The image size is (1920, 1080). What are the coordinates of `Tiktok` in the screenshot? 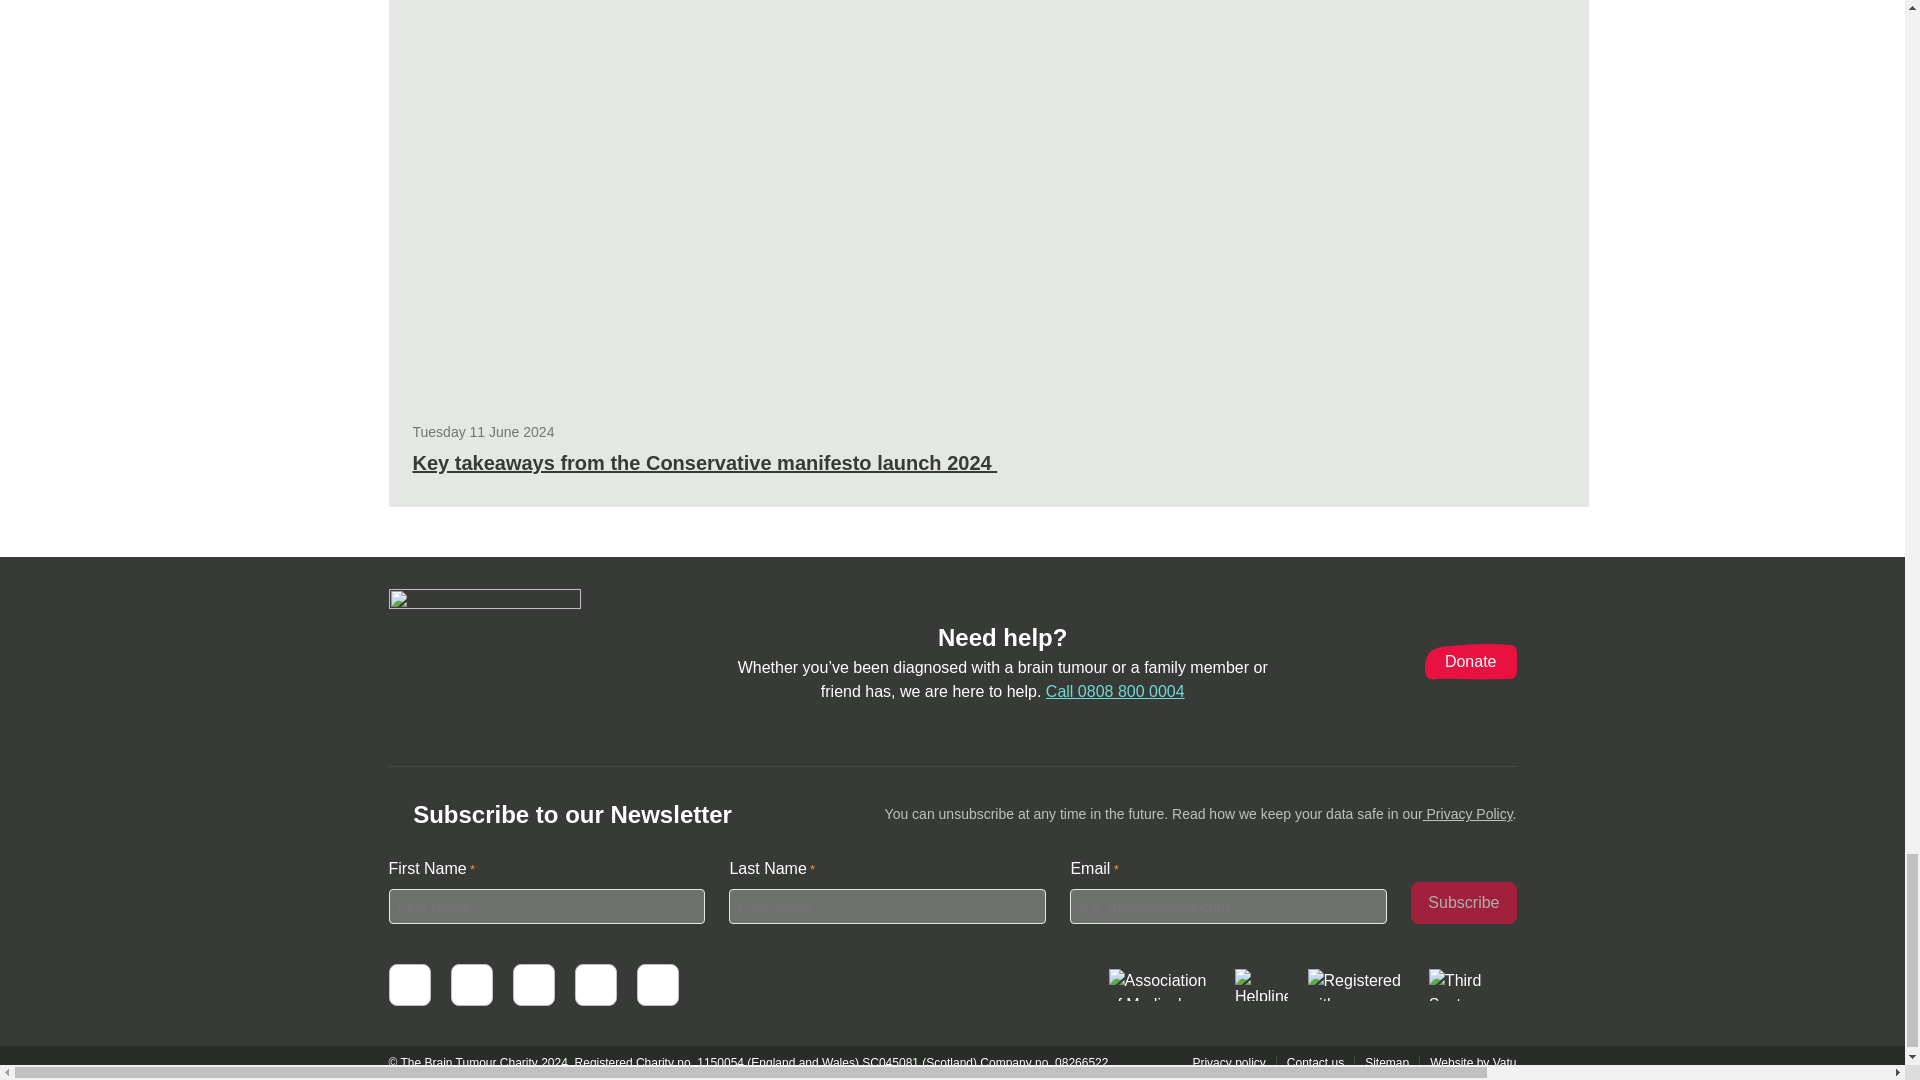 It's located at (595, 984).